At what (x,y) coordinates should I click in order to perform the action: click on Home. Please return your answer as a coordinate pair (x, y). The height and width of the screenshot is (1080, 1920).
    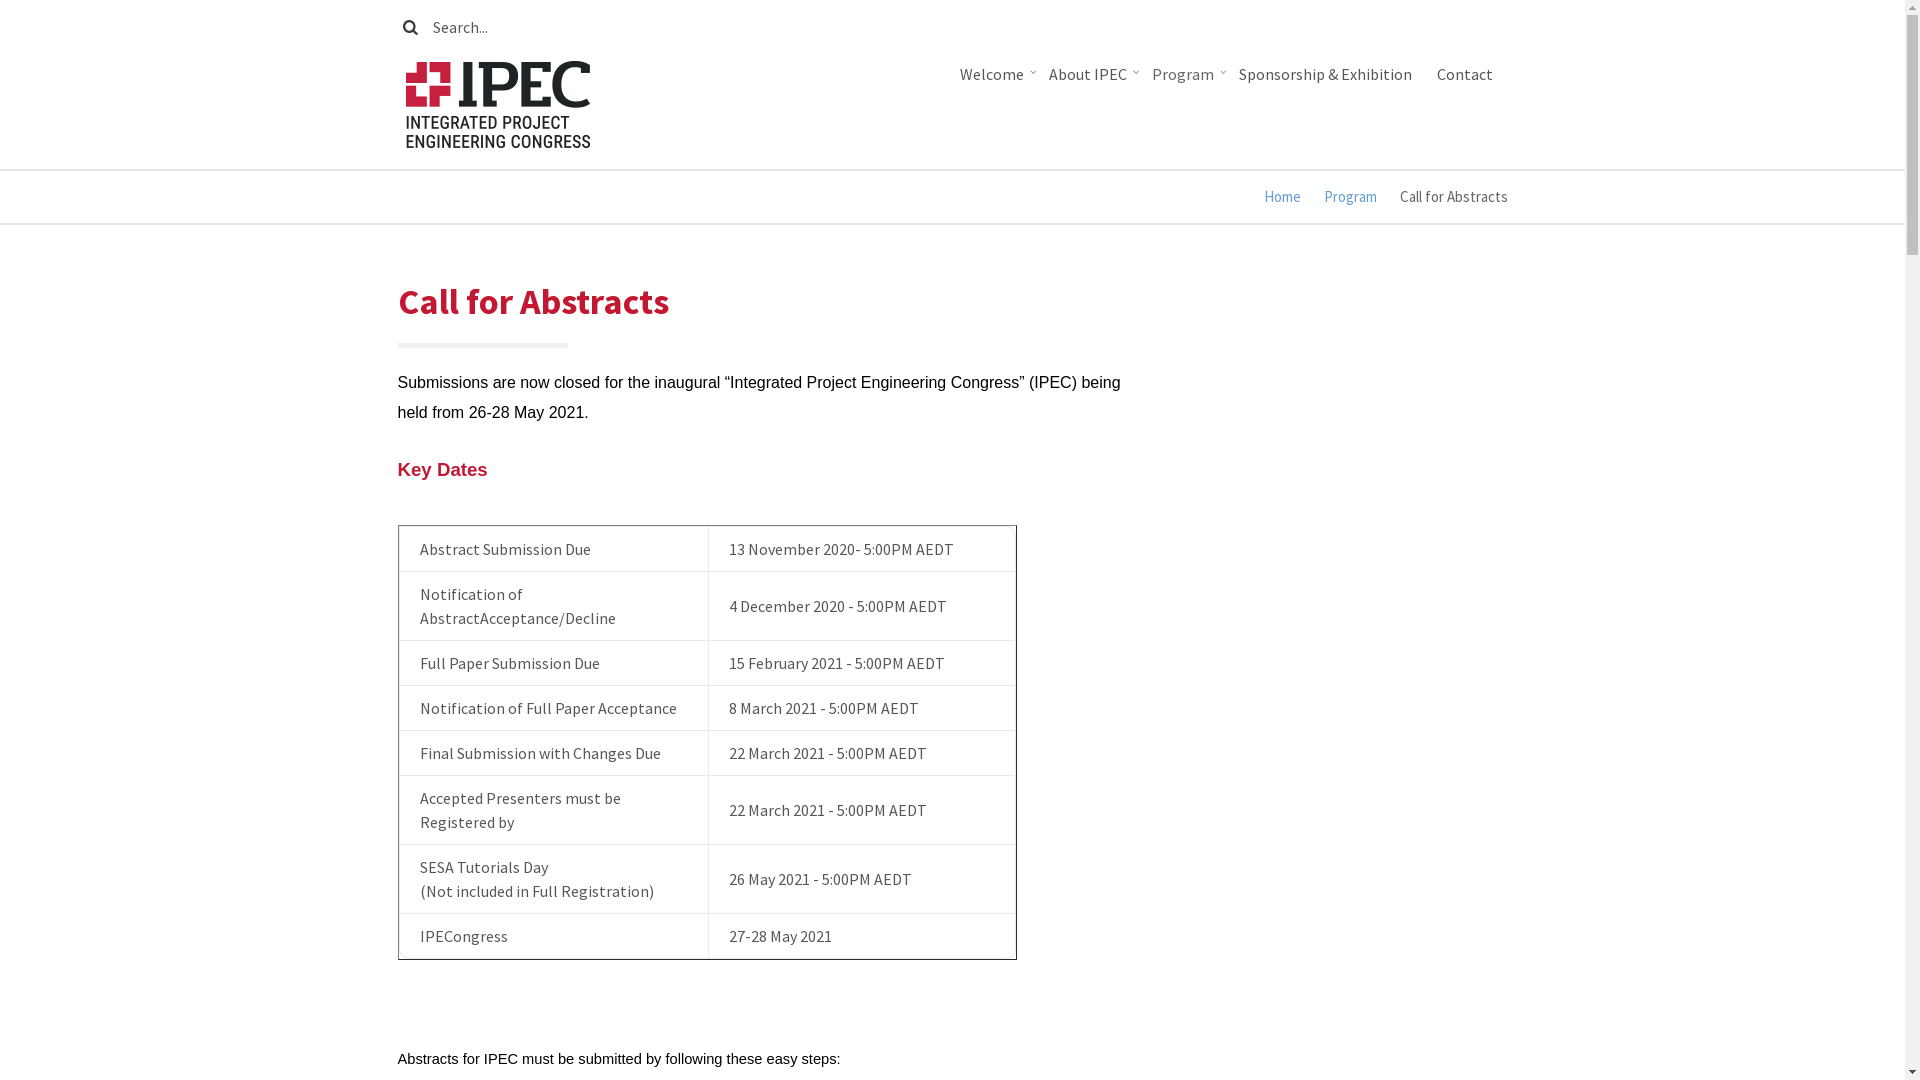
    Looking at the image, I should click on (1282, 196).